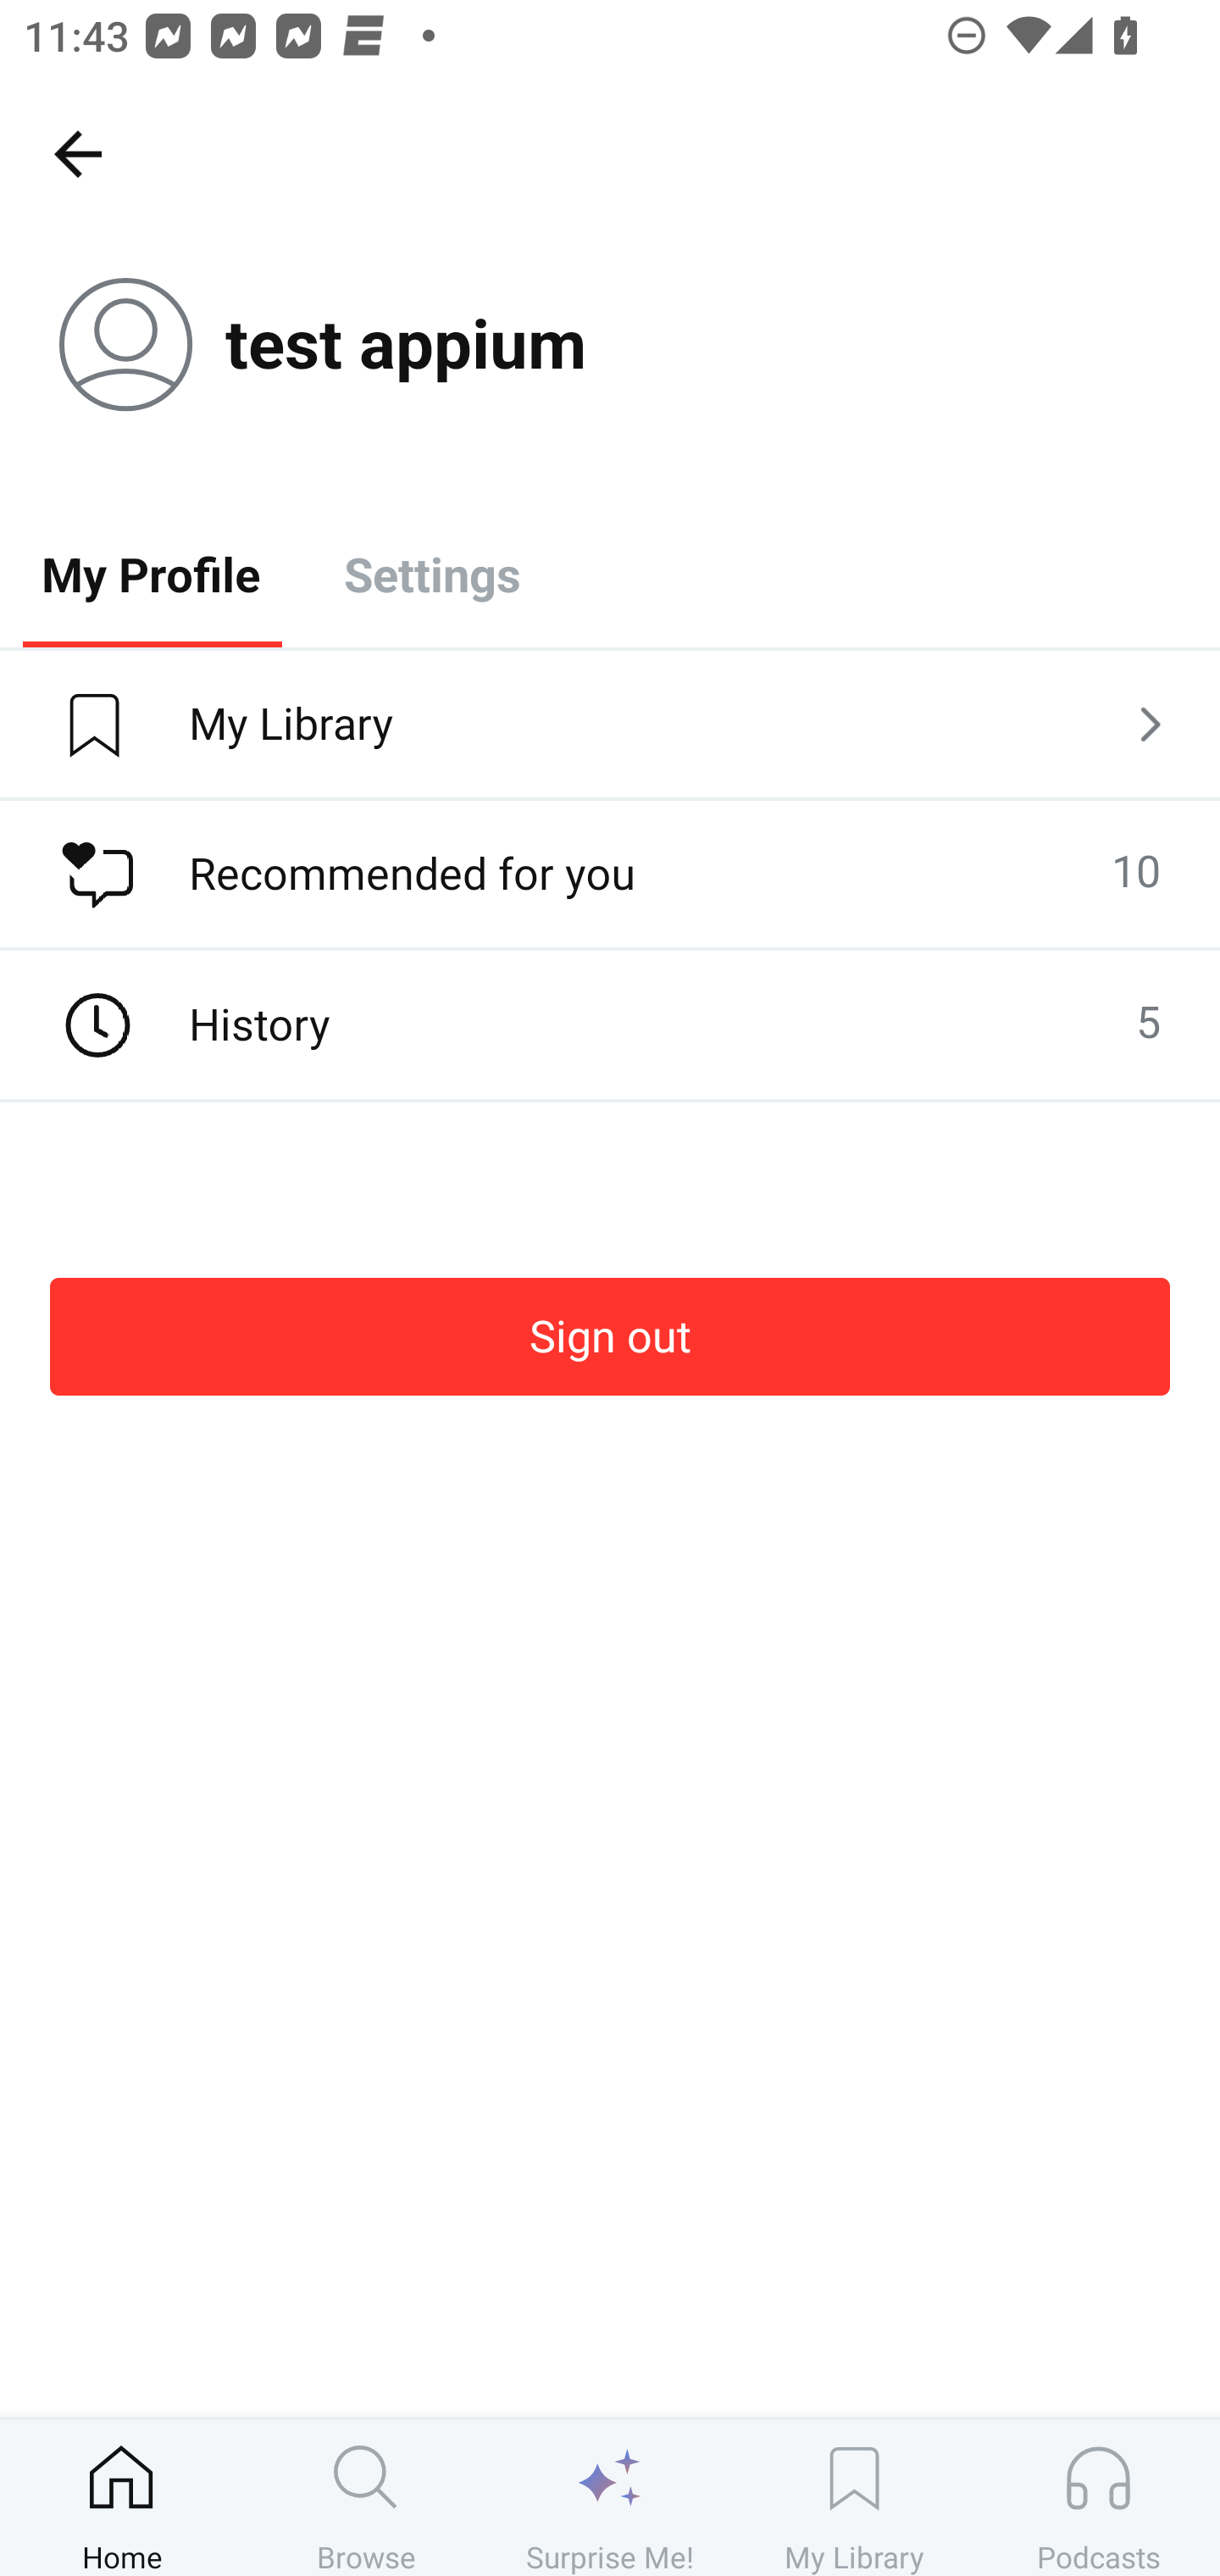 This screenshot has width=1220, height=2576. Describe the element at coordinates (610, 725) in the screenshot. I see `My Library` at that location.